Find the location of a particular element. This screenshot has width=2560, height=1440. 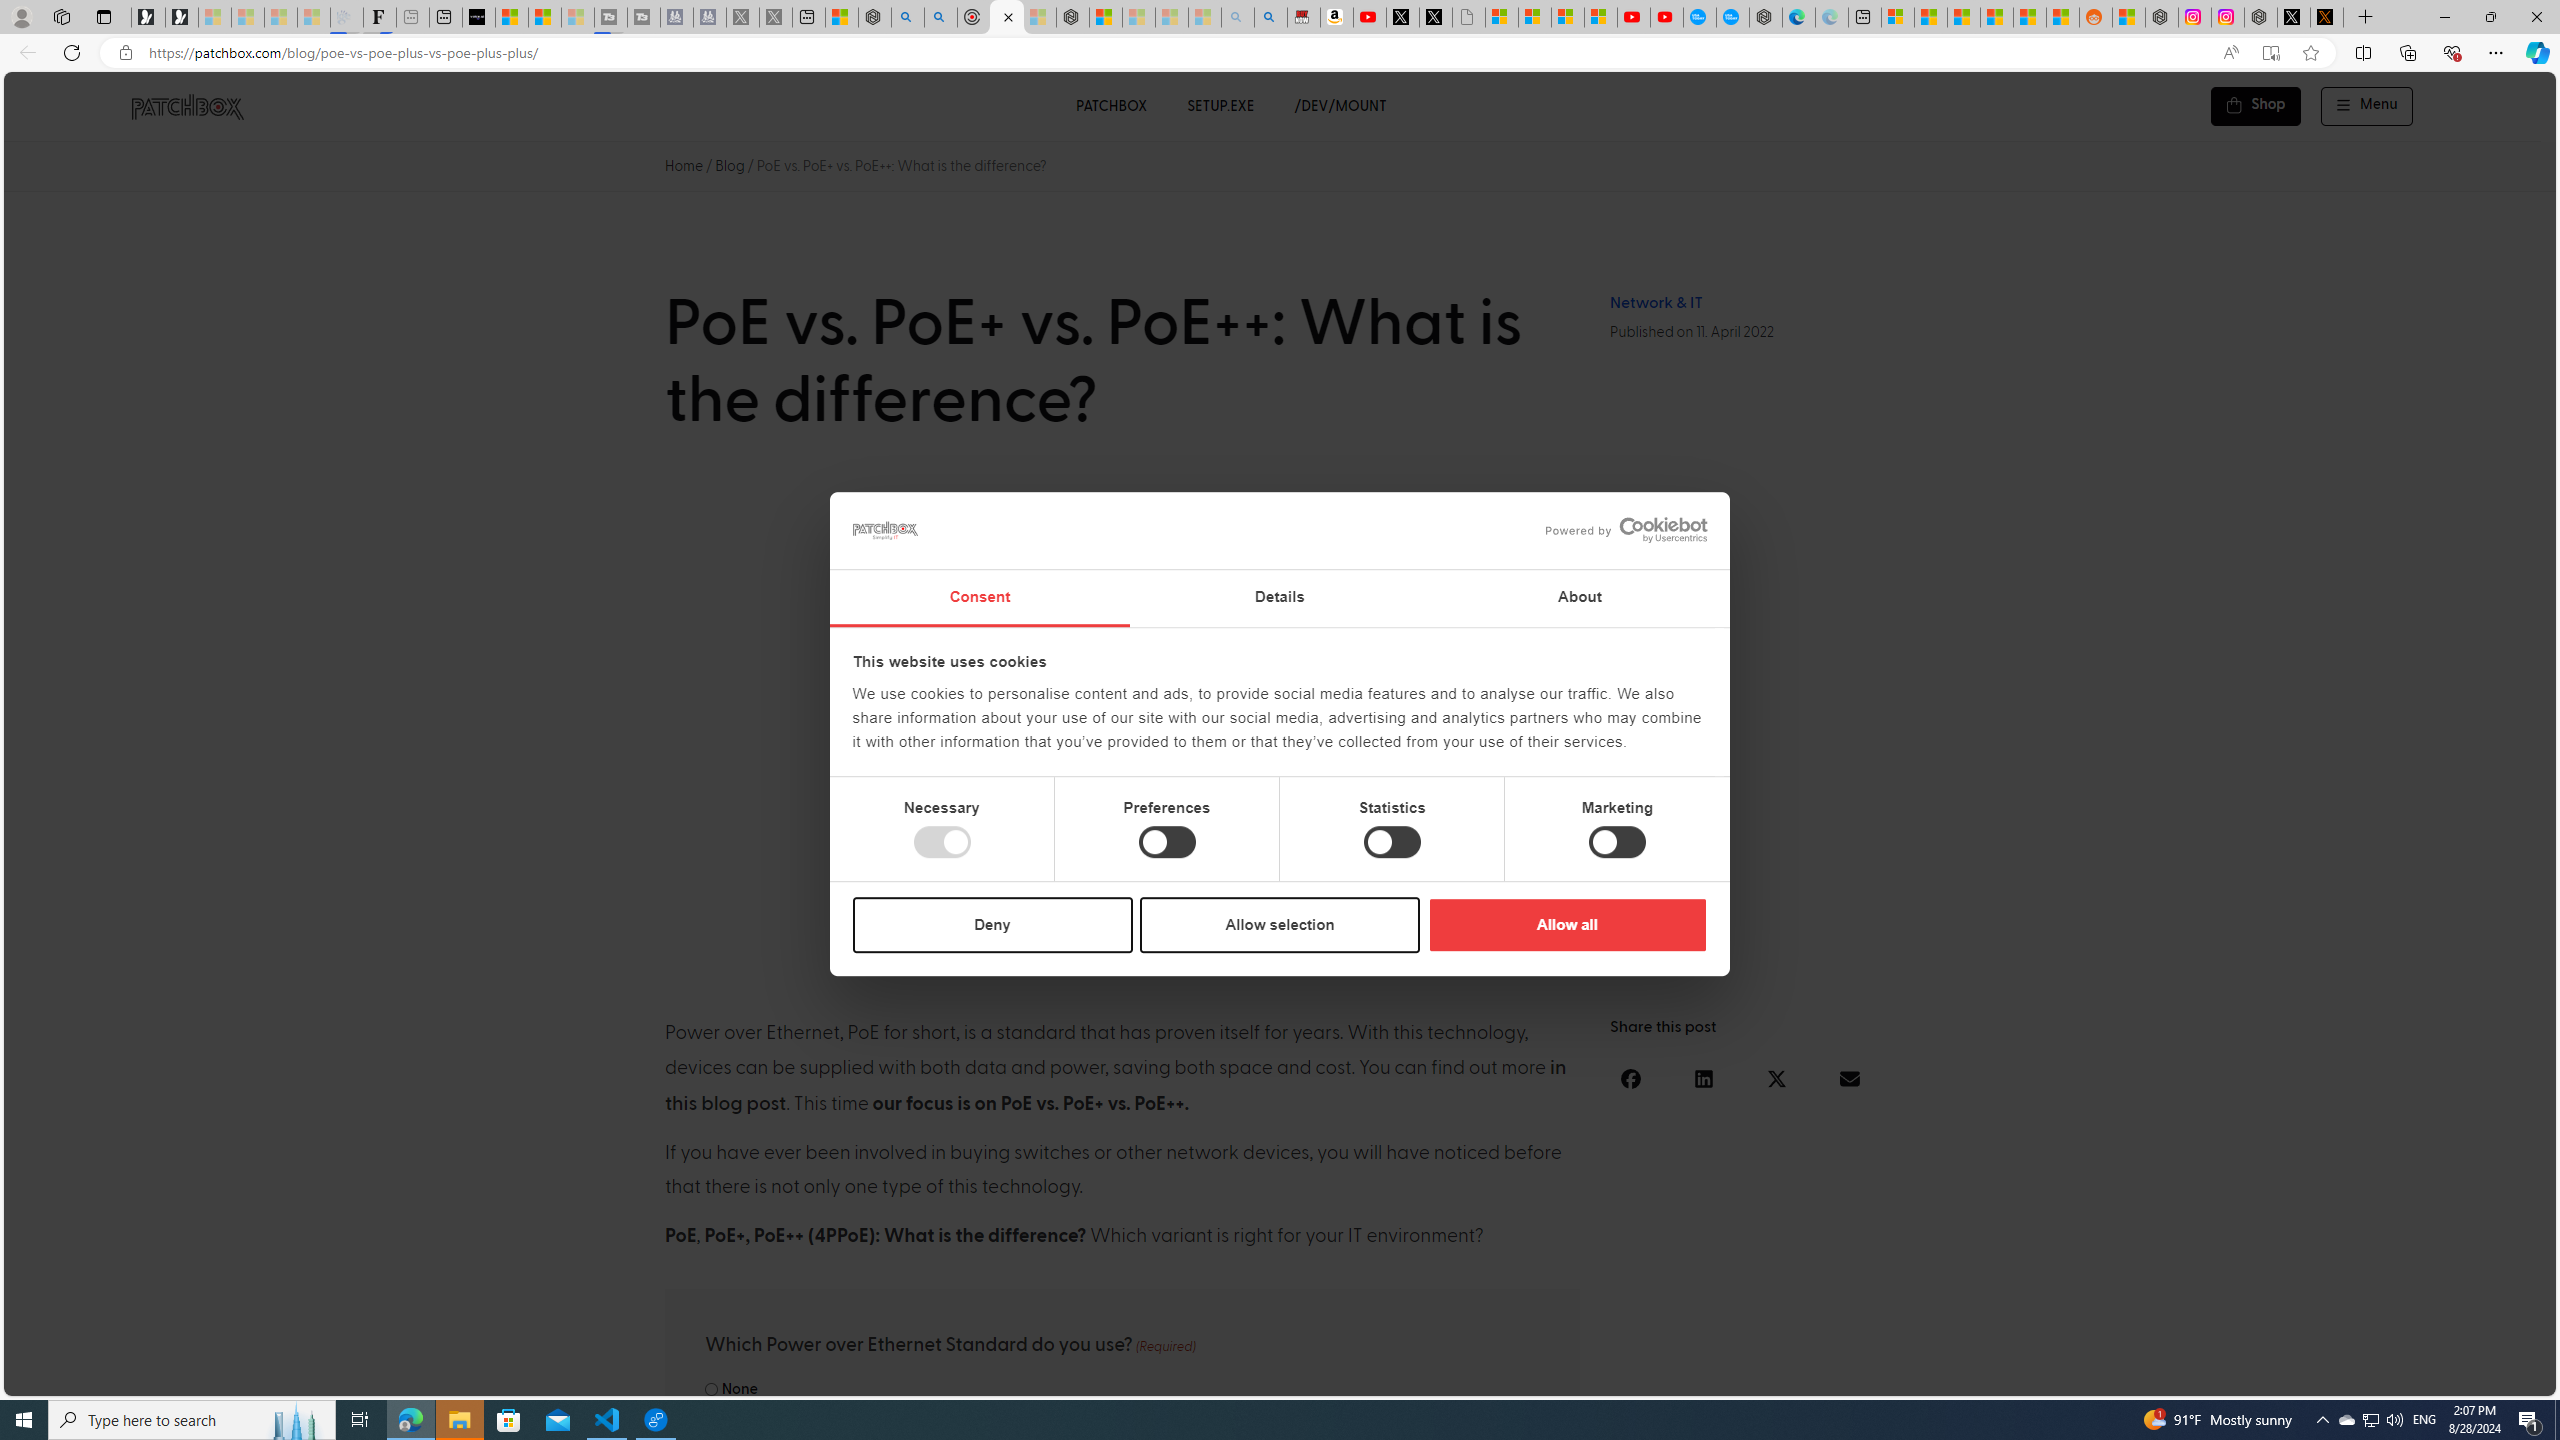

Language switcher : Swedish is located at coordinates (2386, 1377).